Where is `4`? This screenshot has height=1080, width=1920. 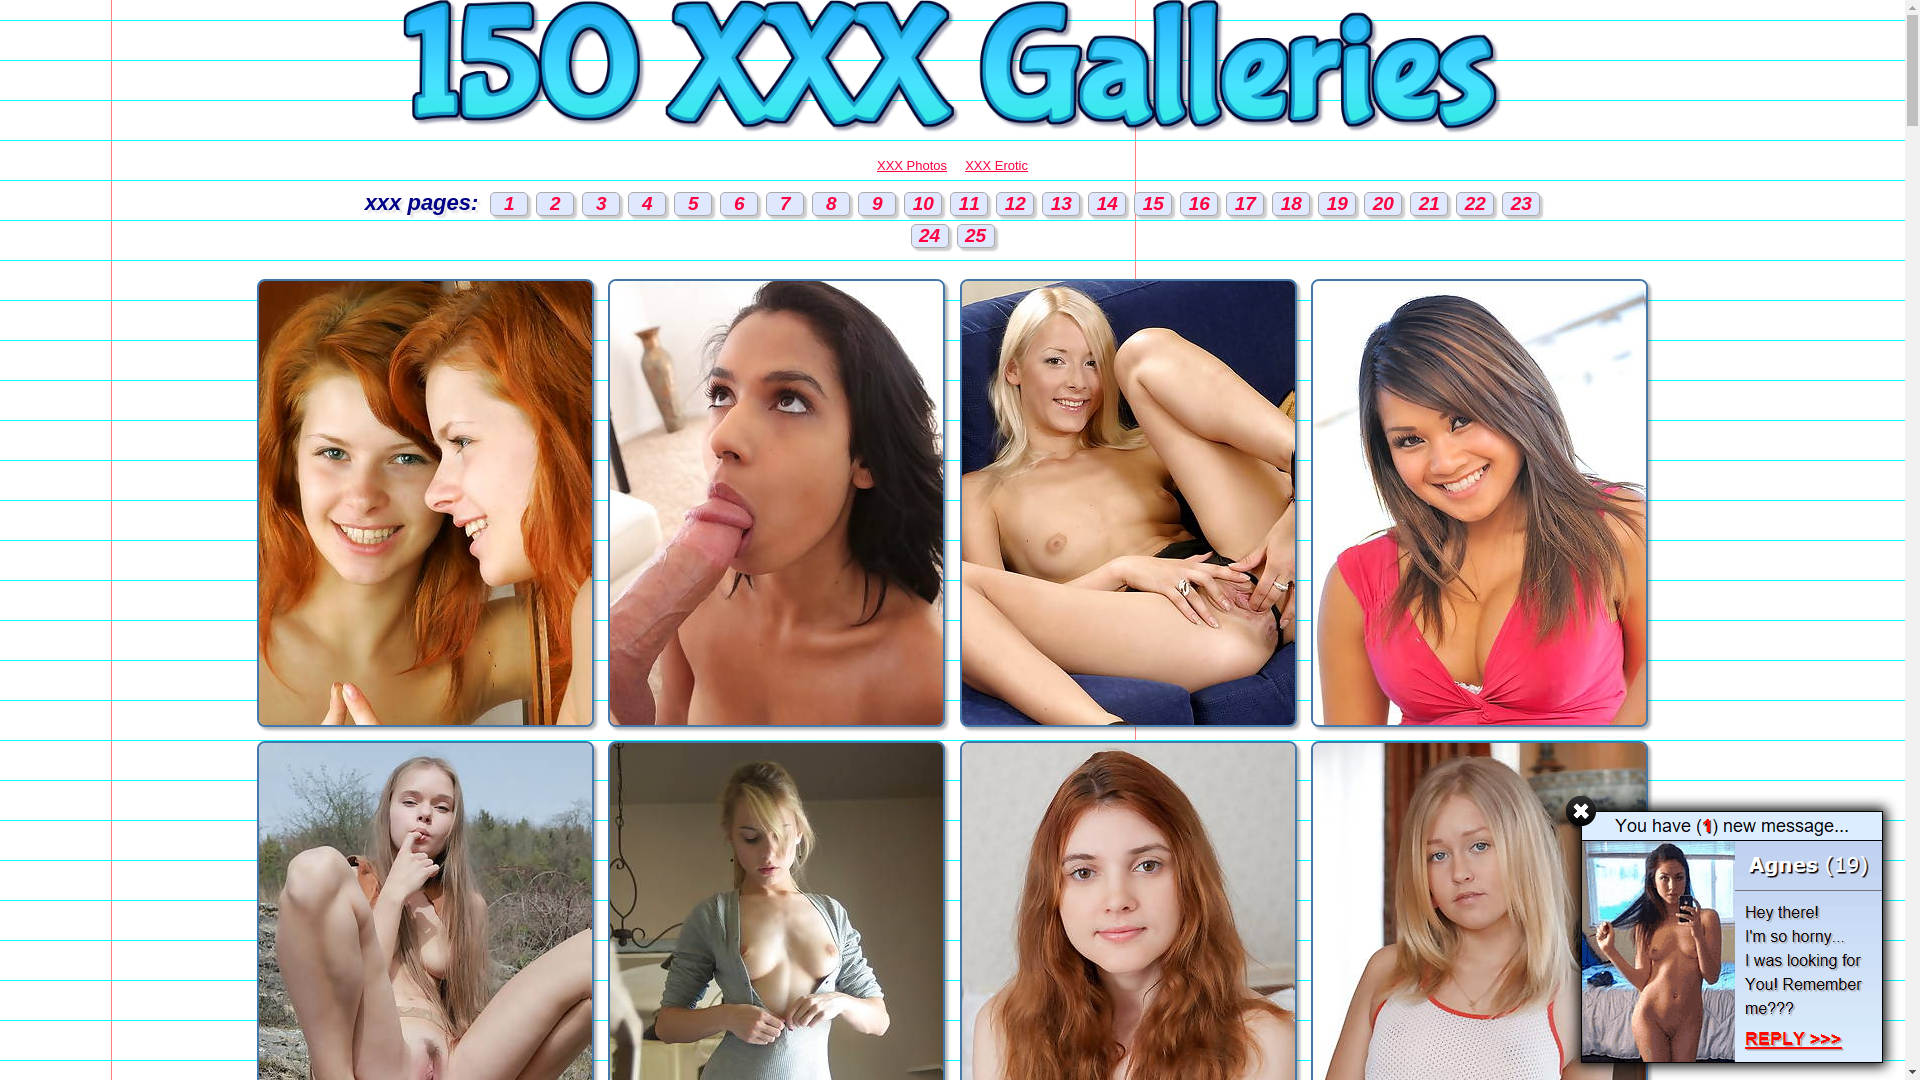 4 is located at coordinates (647, 204).